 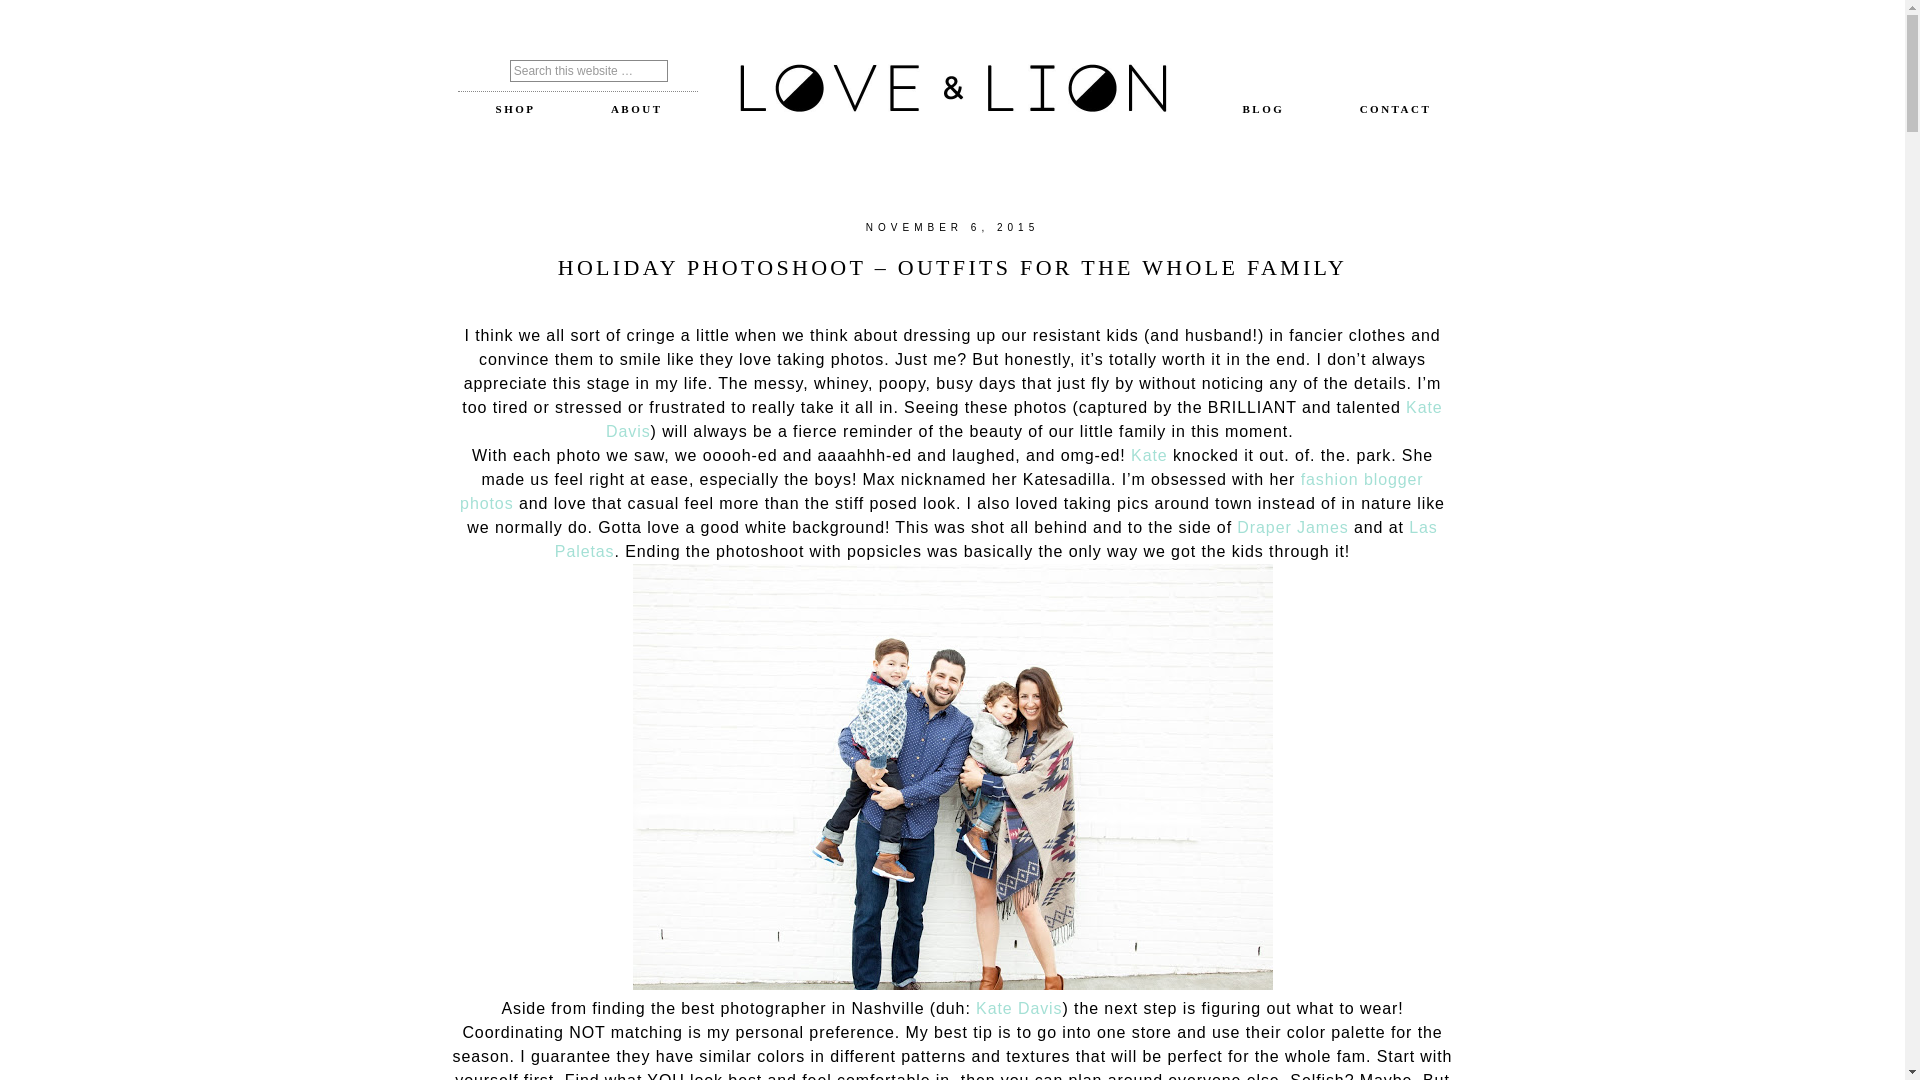 I want to click on fashion blogger photos, so click(x=942, y=490).